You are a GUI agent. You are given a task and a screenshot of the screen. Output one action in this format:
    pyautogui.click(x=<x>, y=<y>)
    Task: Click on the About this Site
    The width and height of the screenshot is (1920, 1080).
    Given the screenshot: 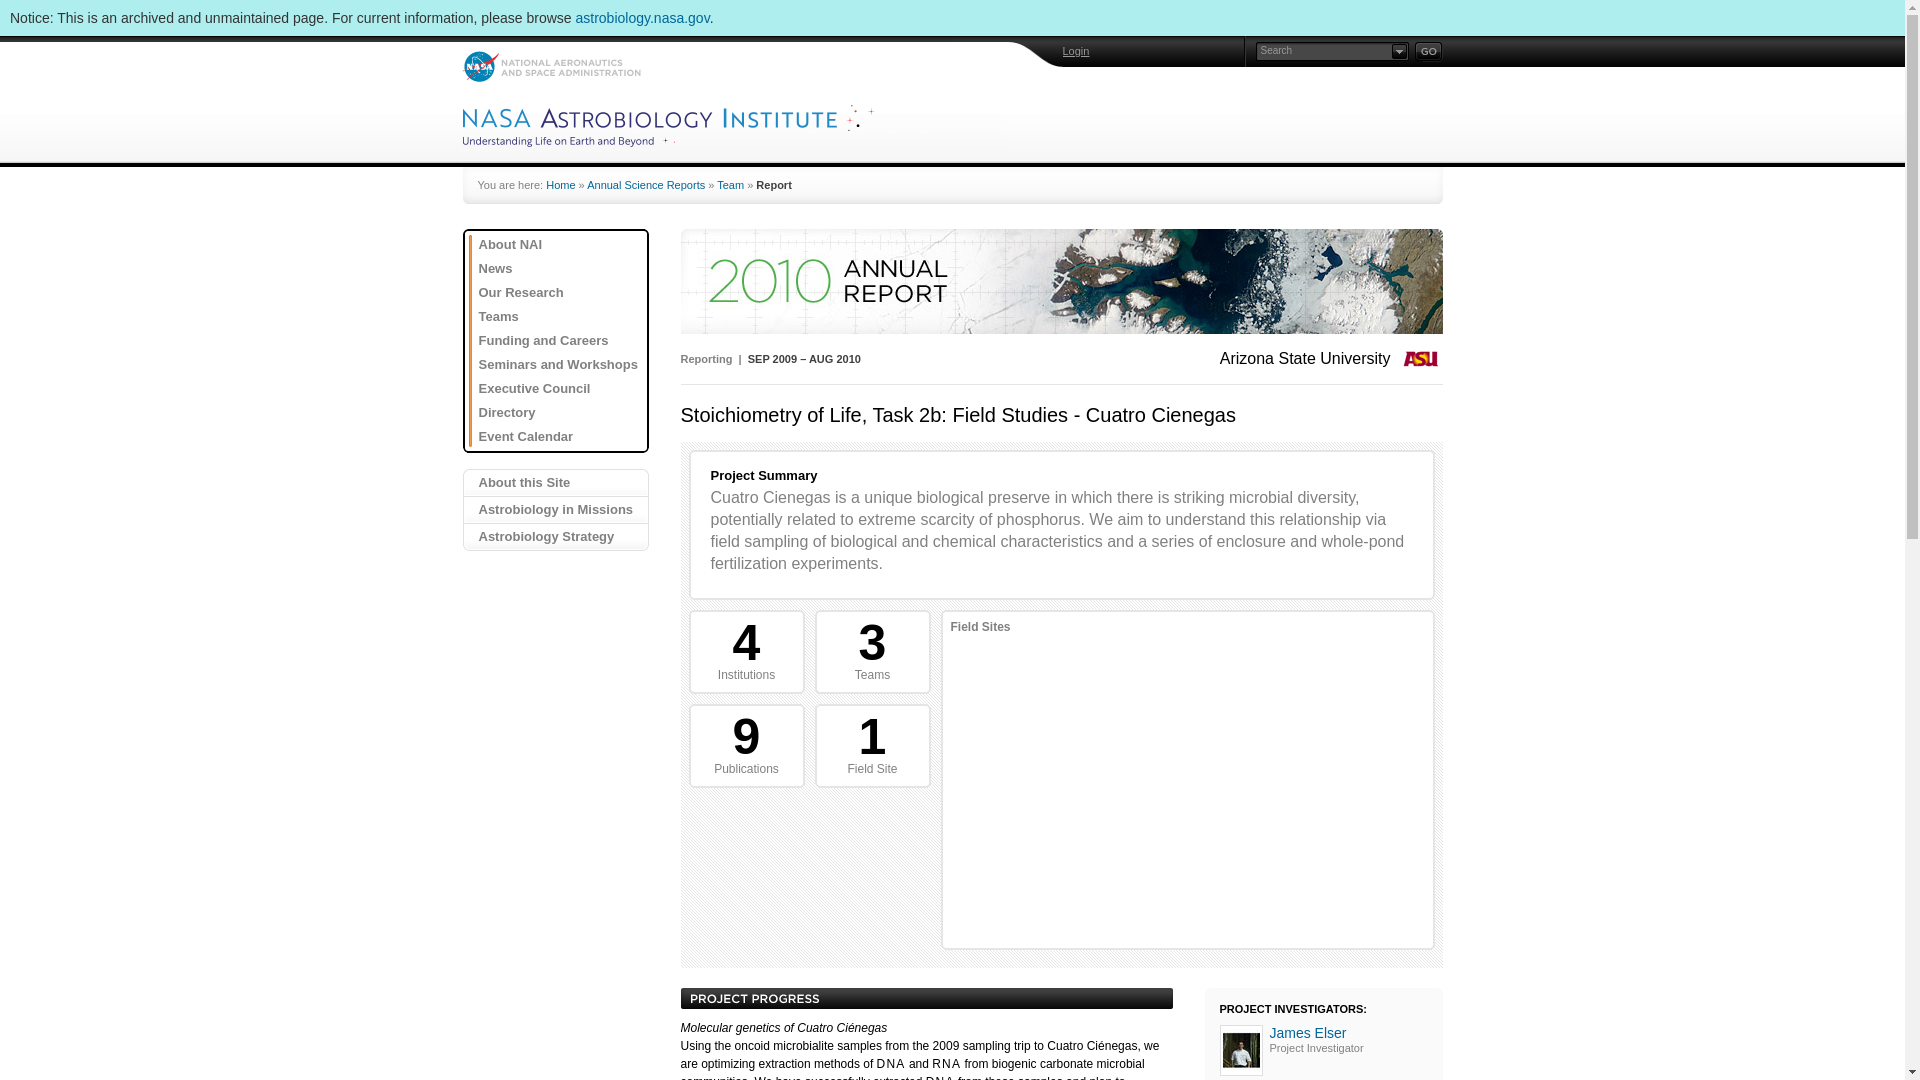 What is the action you would take?
    pyautogui.click(x=555, y=482)
    